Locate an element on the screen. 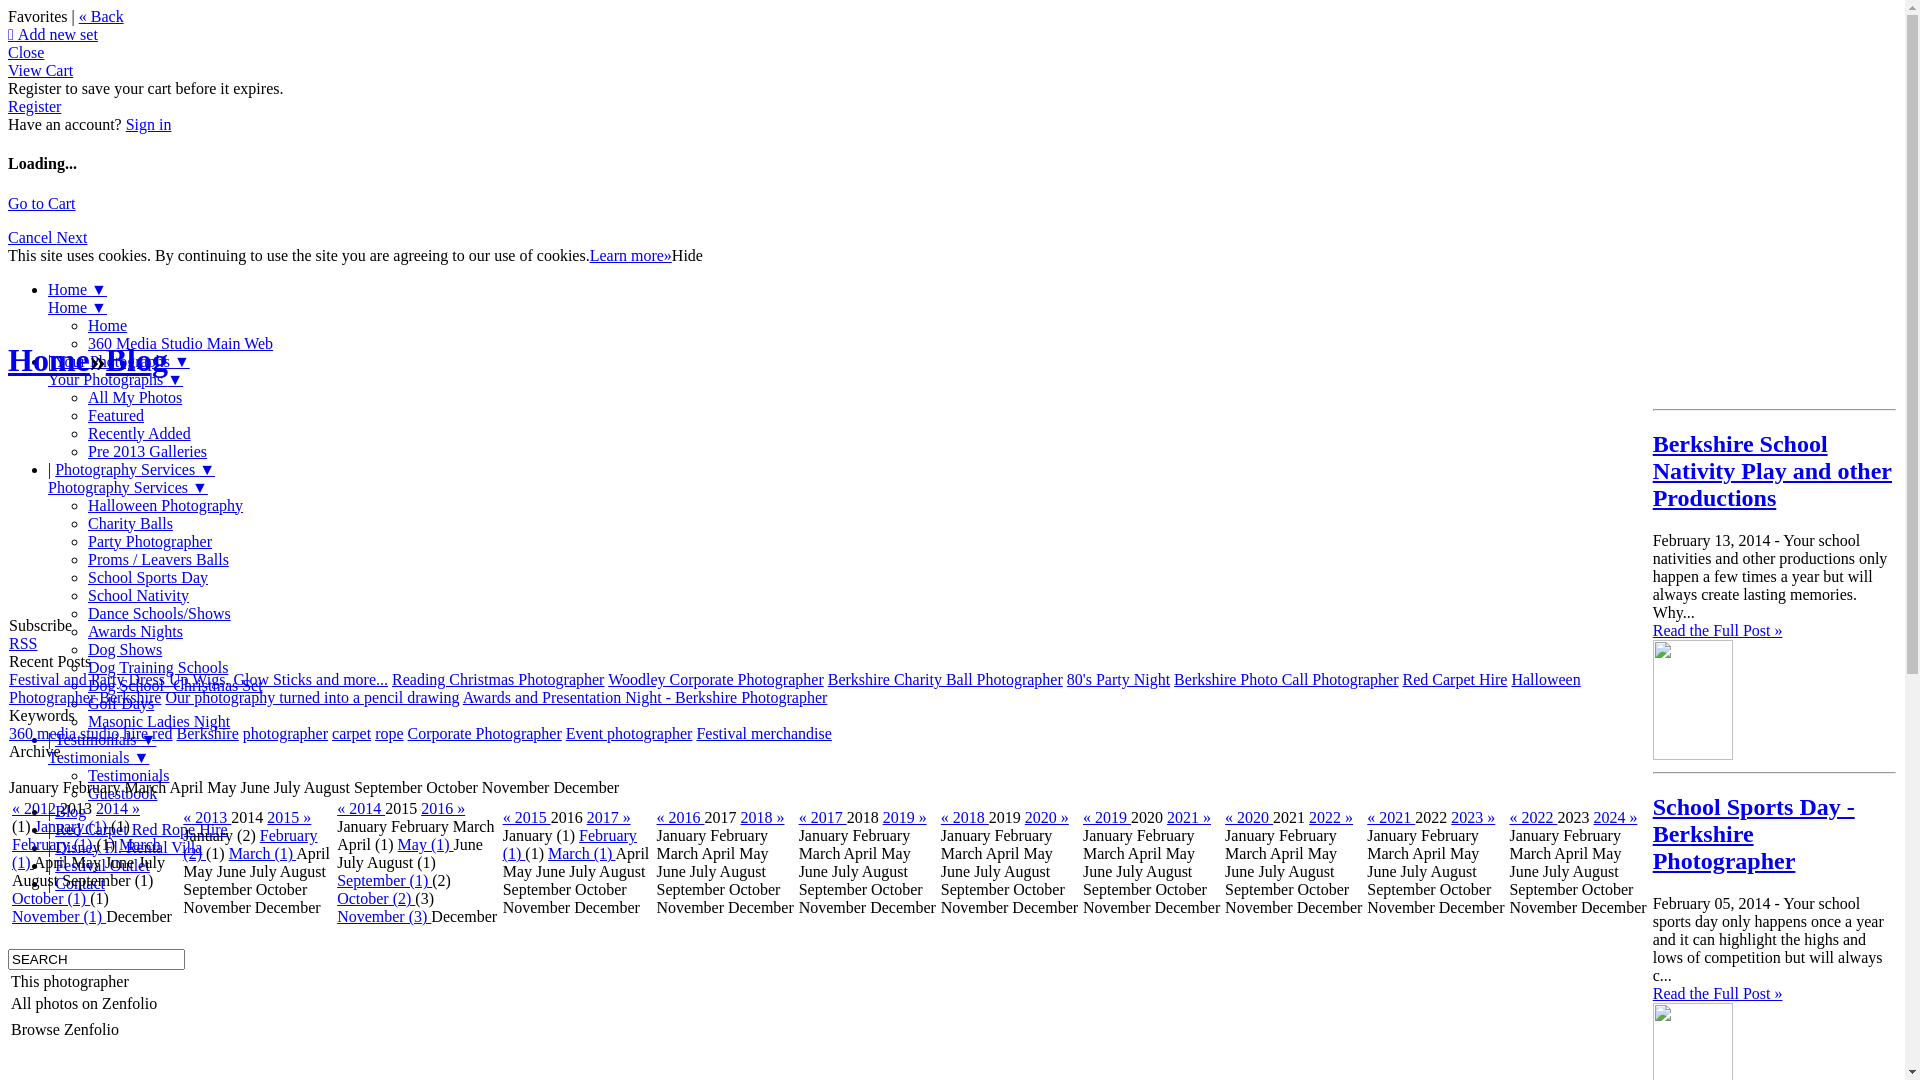 Image resolution: width=1920 pixels, height=1080 pixels. photographer is located at coordinates (286, 734).